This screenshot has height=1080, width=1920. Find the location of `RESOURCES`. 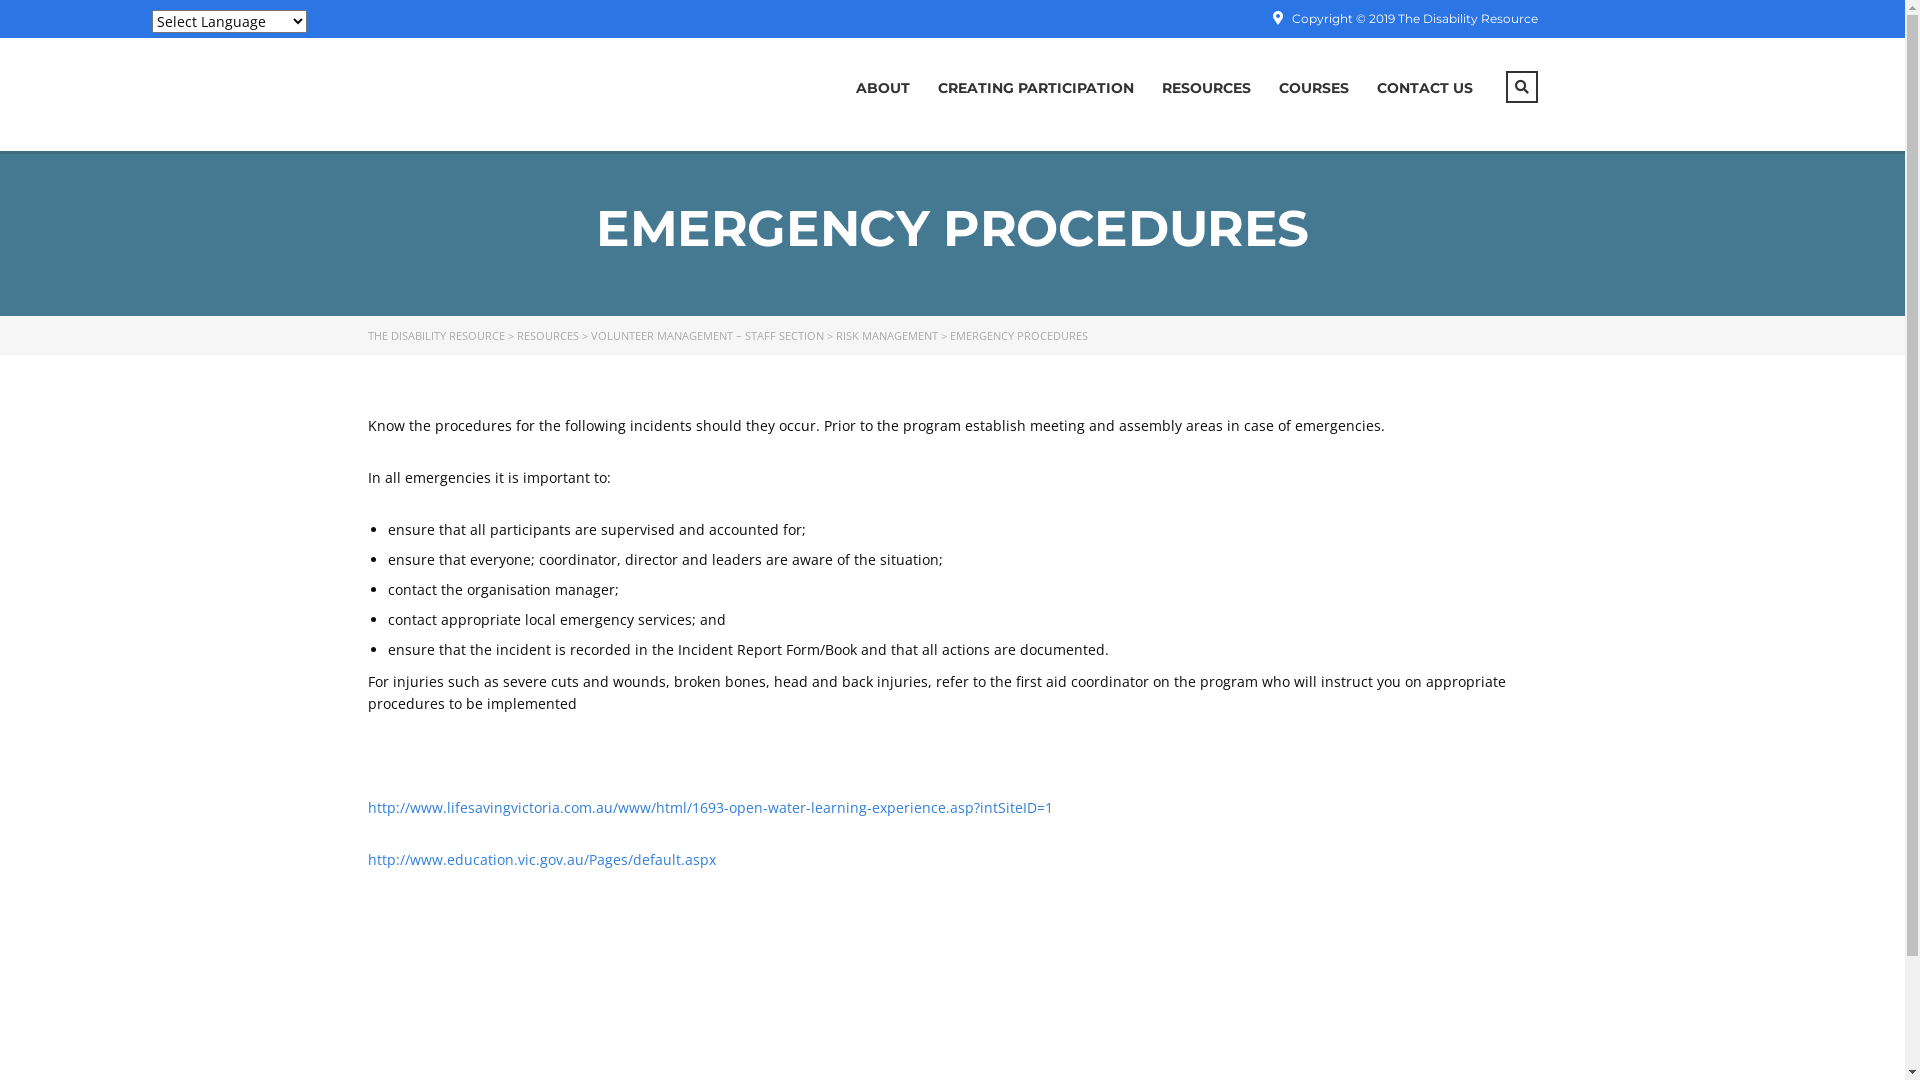

RESOURCES is located at coordinates (1206, 88).